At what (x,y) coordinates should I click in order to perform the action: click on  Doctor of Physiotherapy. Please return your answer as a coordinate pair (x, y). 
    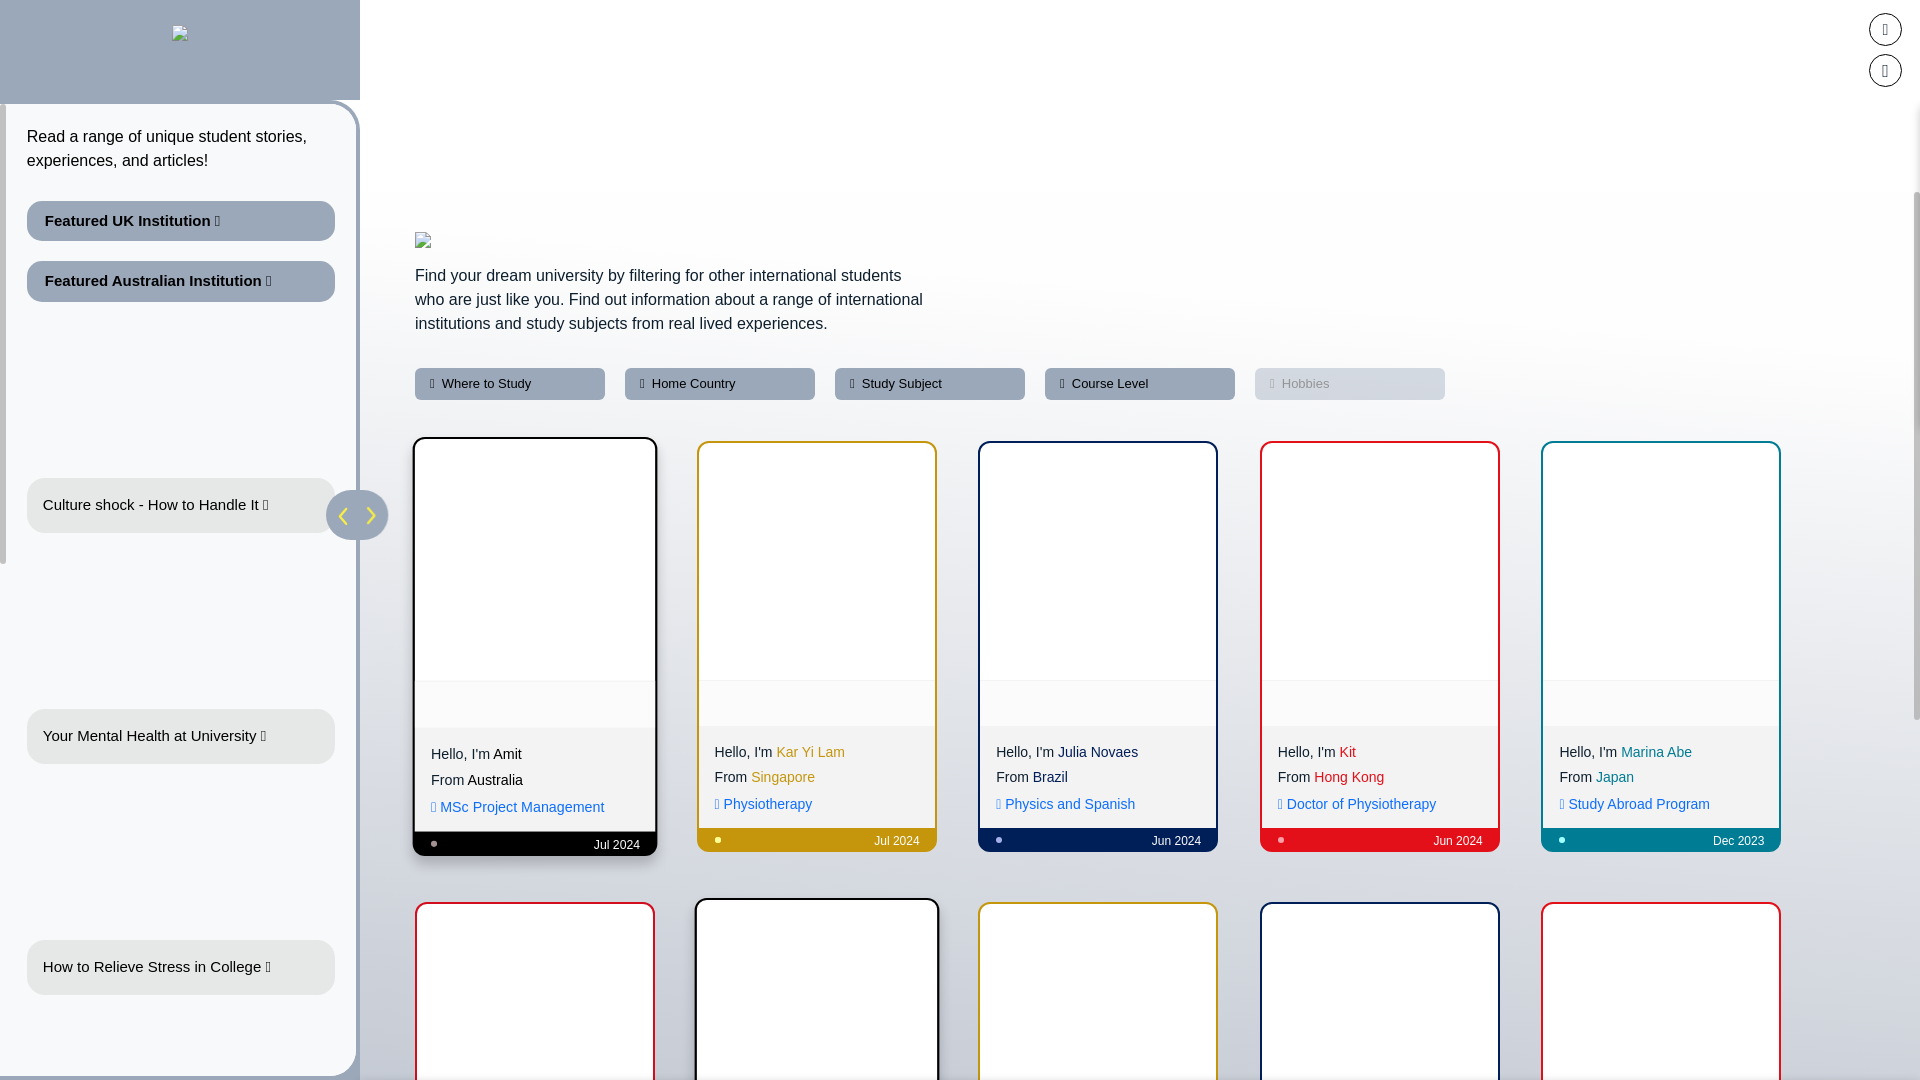
    Looking at the image, I should click on (1357, 804).